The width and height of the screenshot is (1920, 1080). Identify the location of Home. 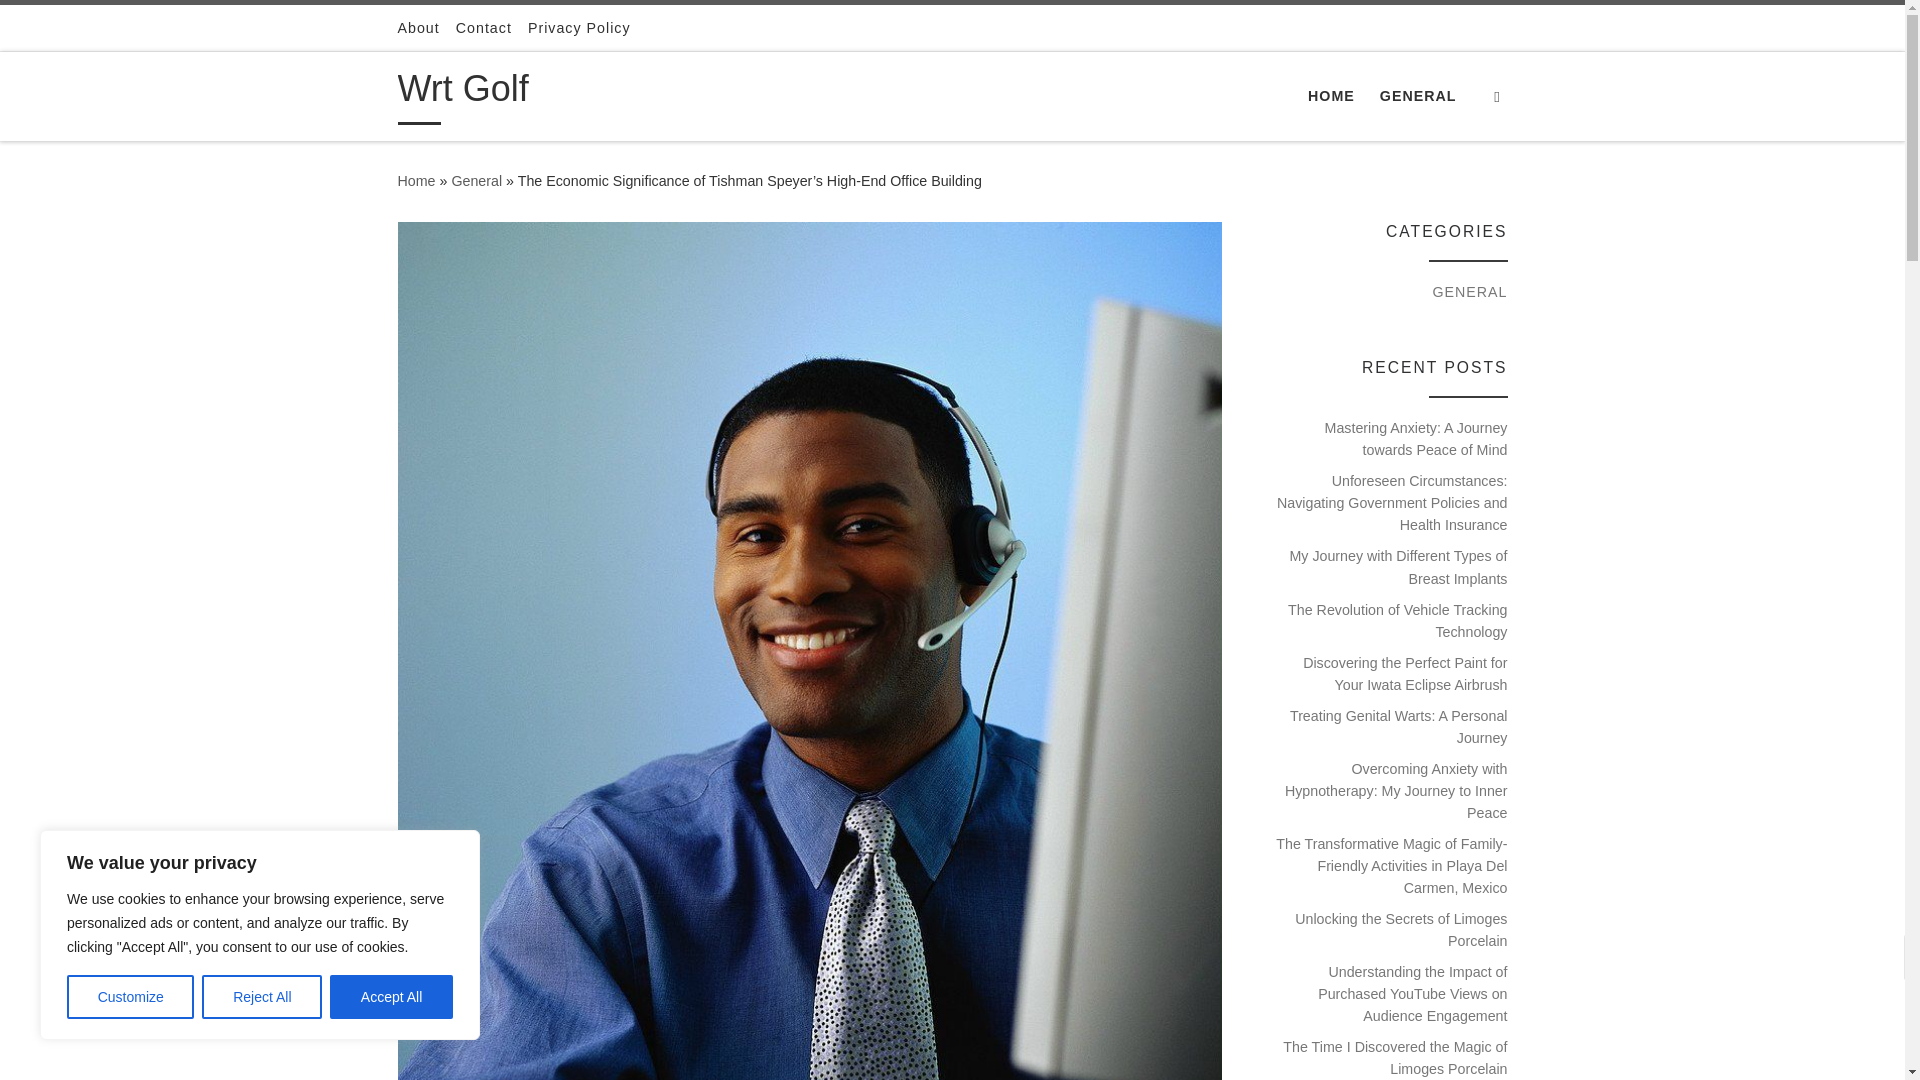
(416, 180).